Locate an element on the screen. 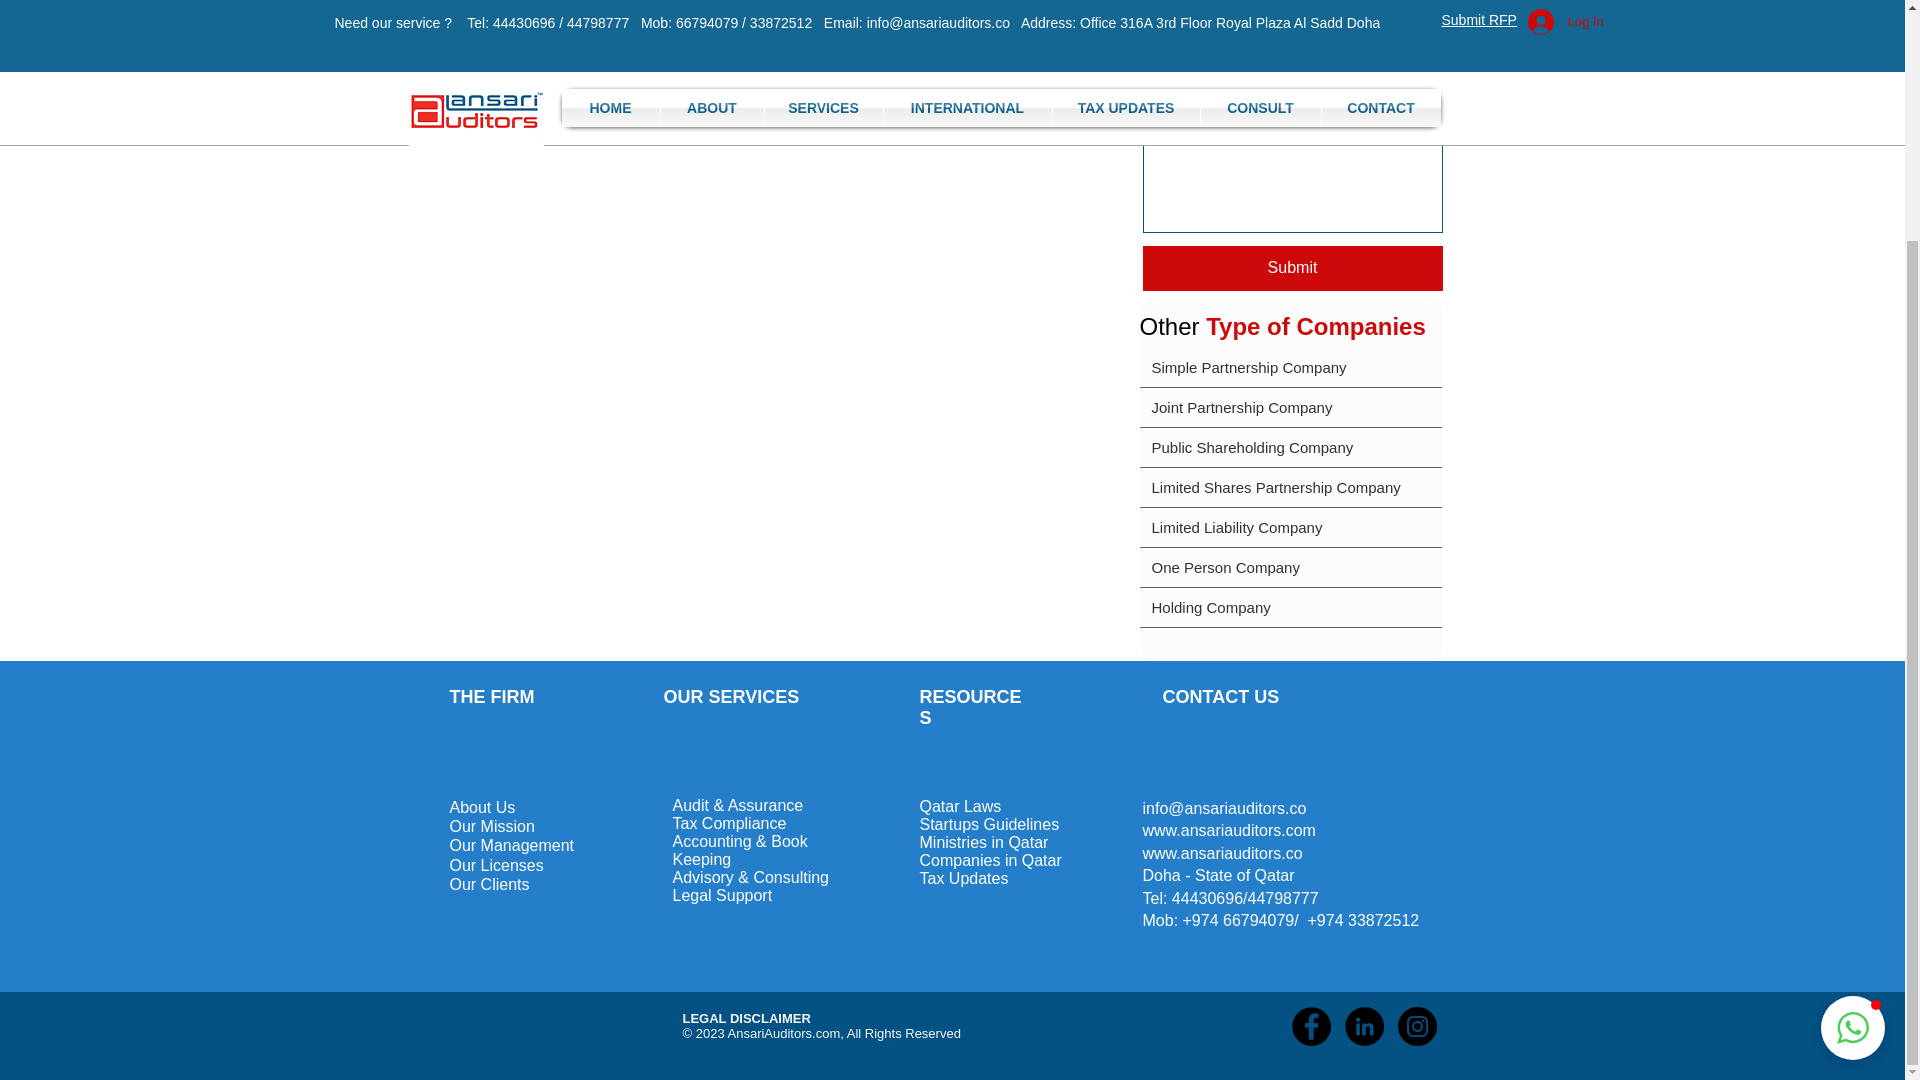 Image resolution: width=1920 pixels, height=1080 pixels. Simple Partnership Company is located at coordinates (1290, 366).